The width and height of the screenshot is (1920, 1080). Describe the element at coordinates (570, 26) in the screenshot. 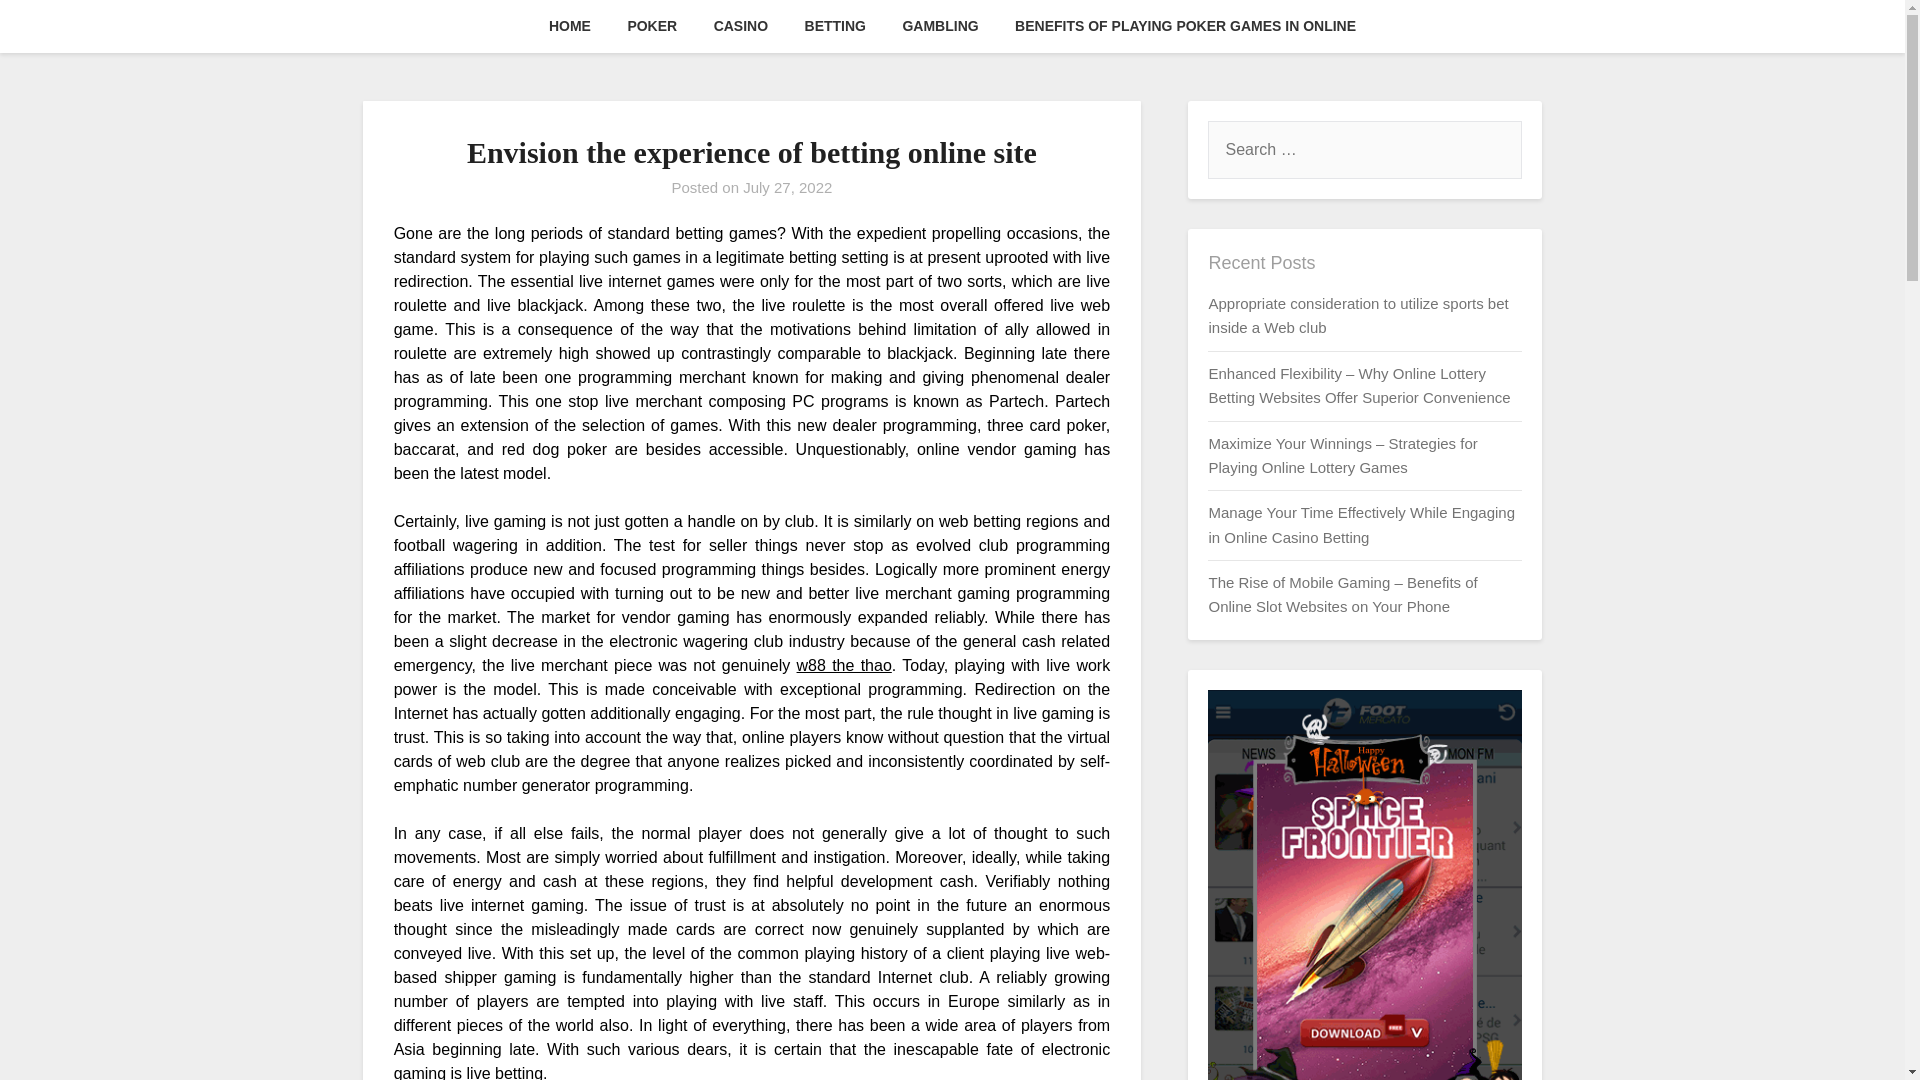

I see `HOME` at that location.